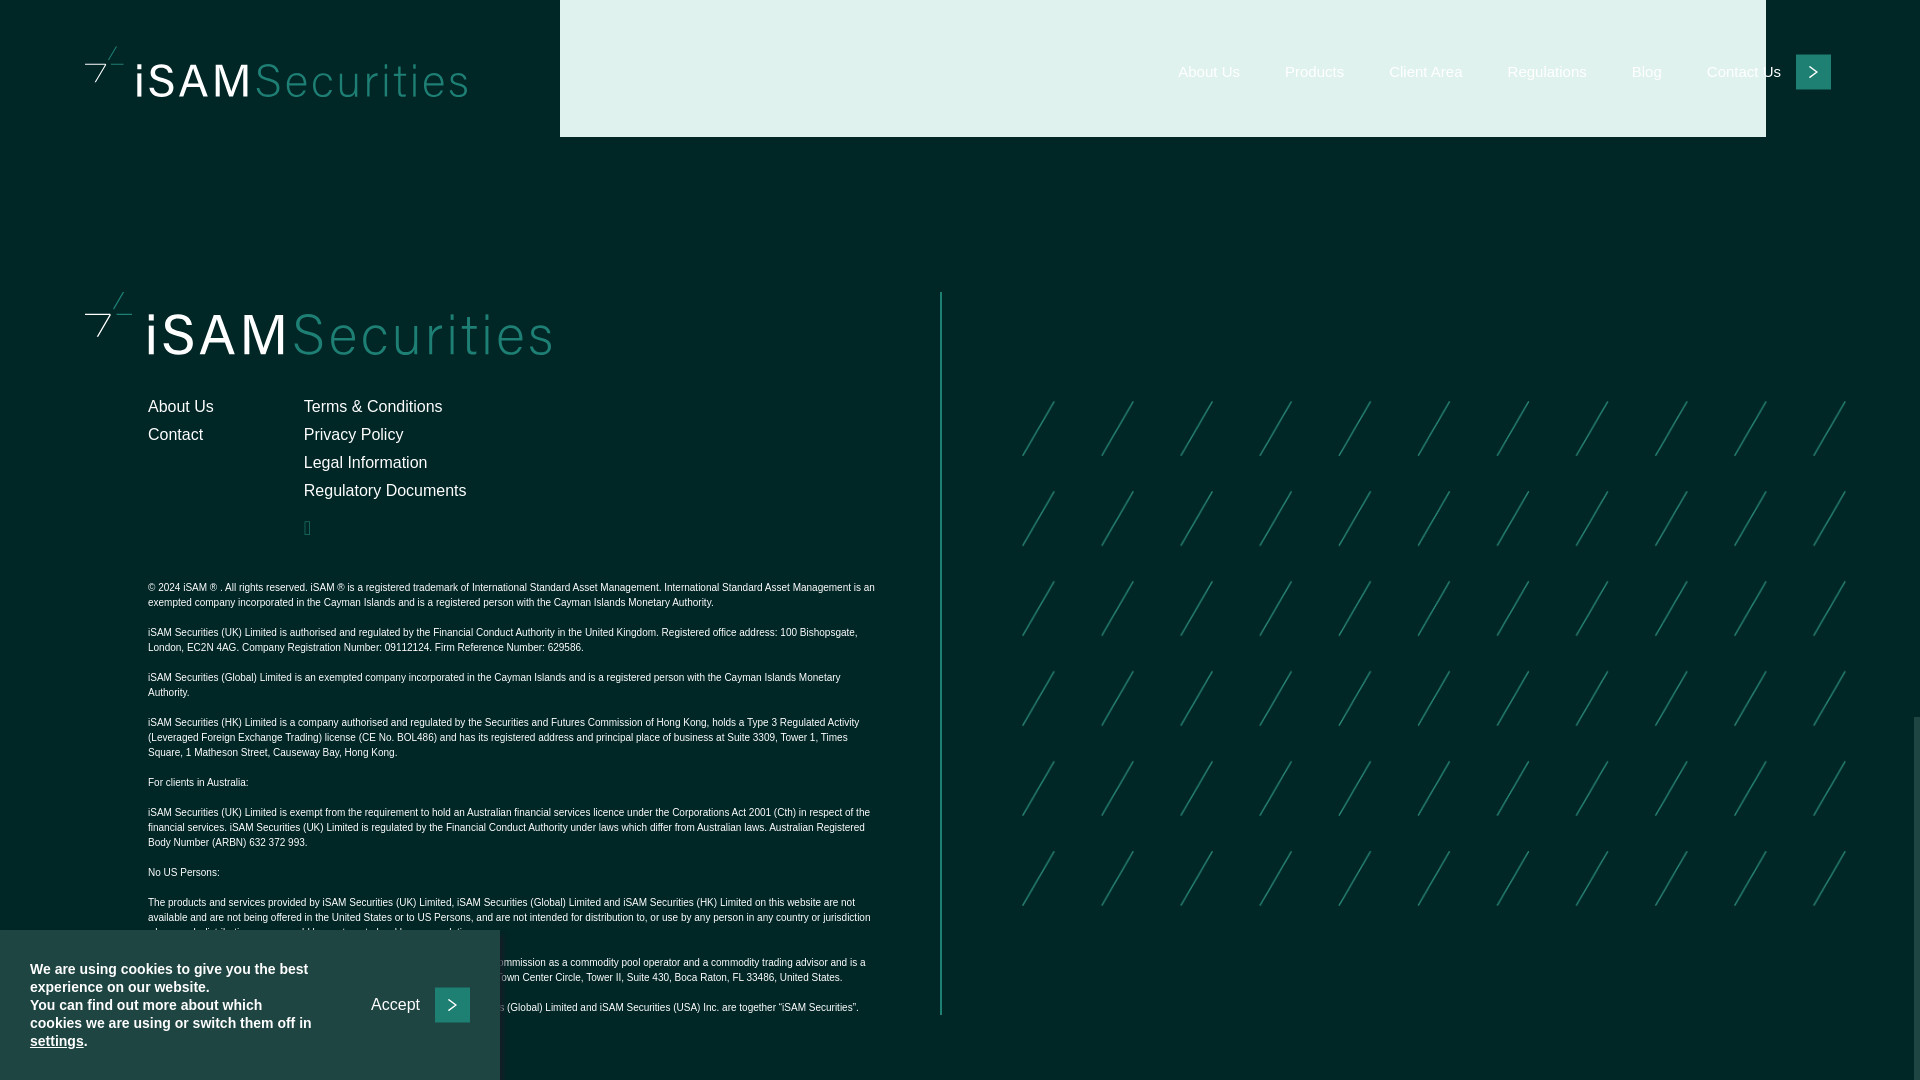  Describe the element at coordinates (353, 434) in the screenshot. I see `Privacy Policy` at that location.